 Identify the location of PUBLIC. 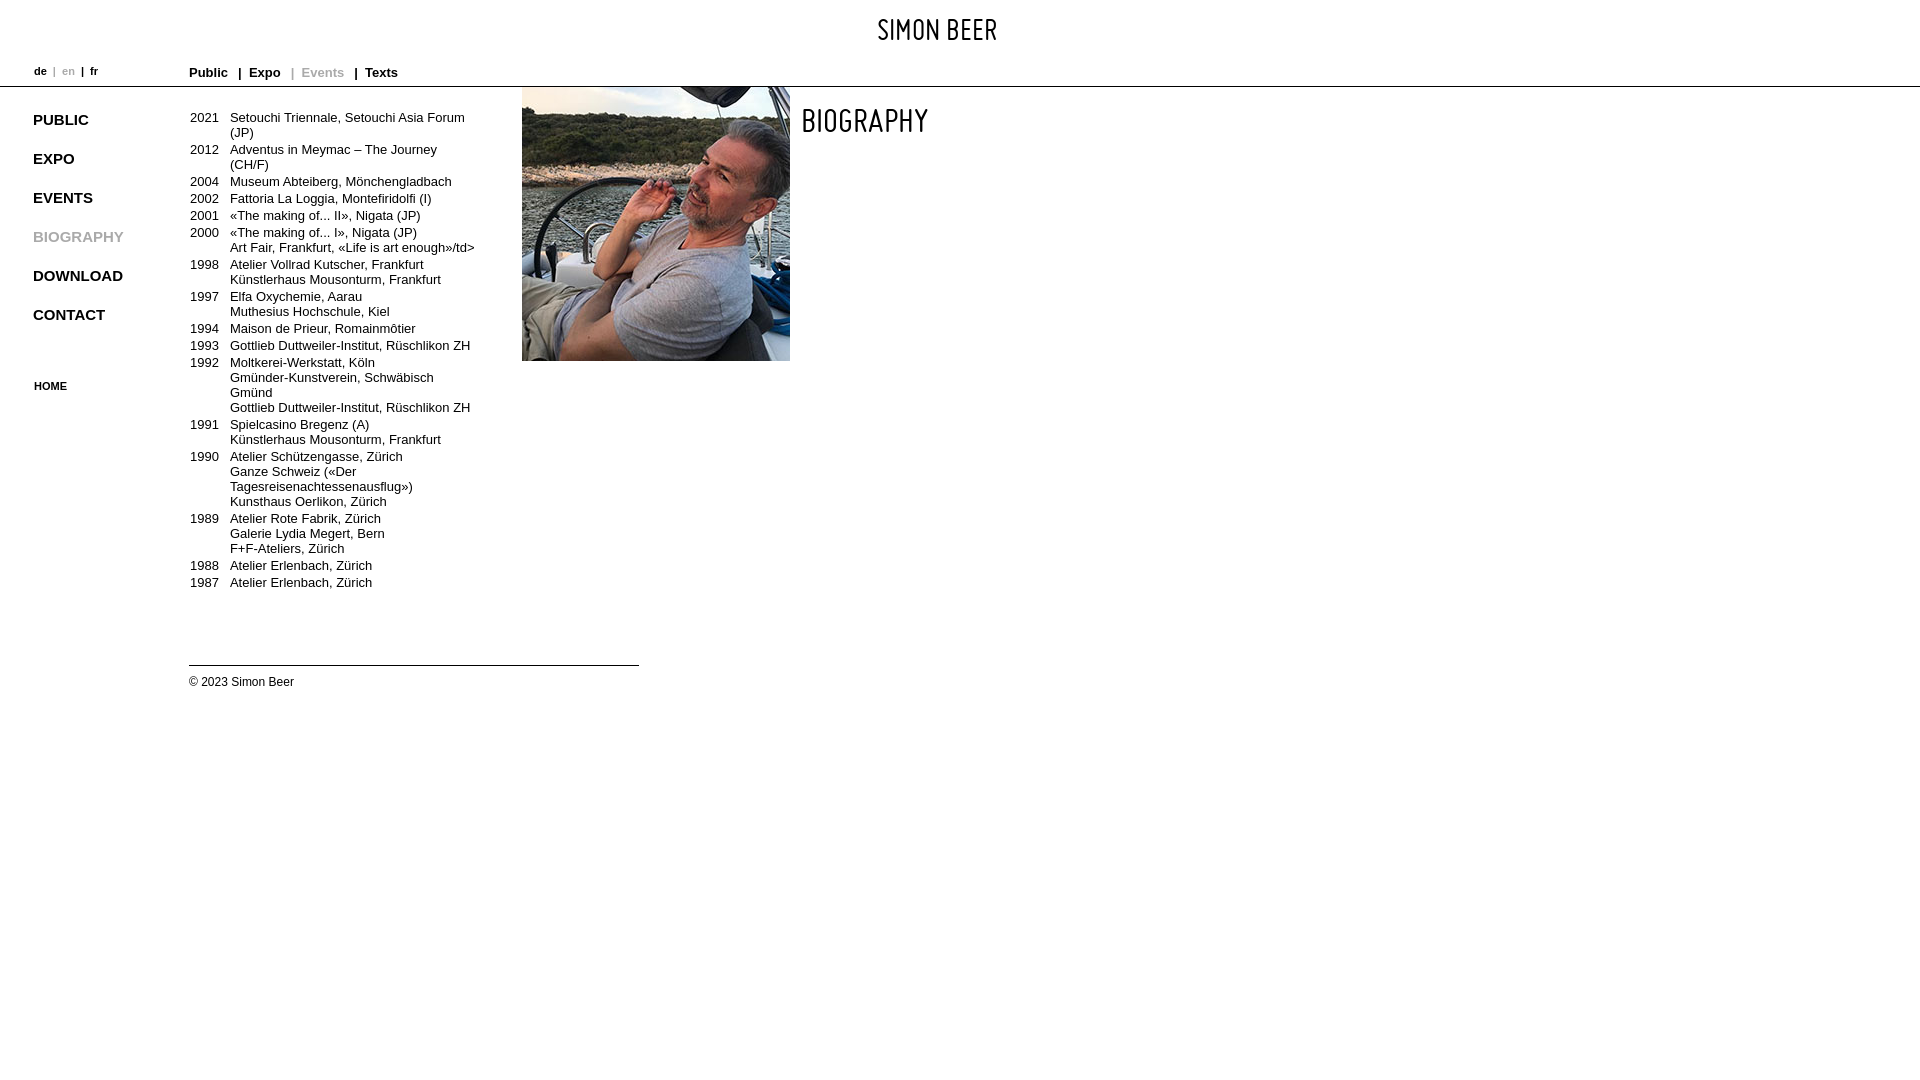
(100, 114).